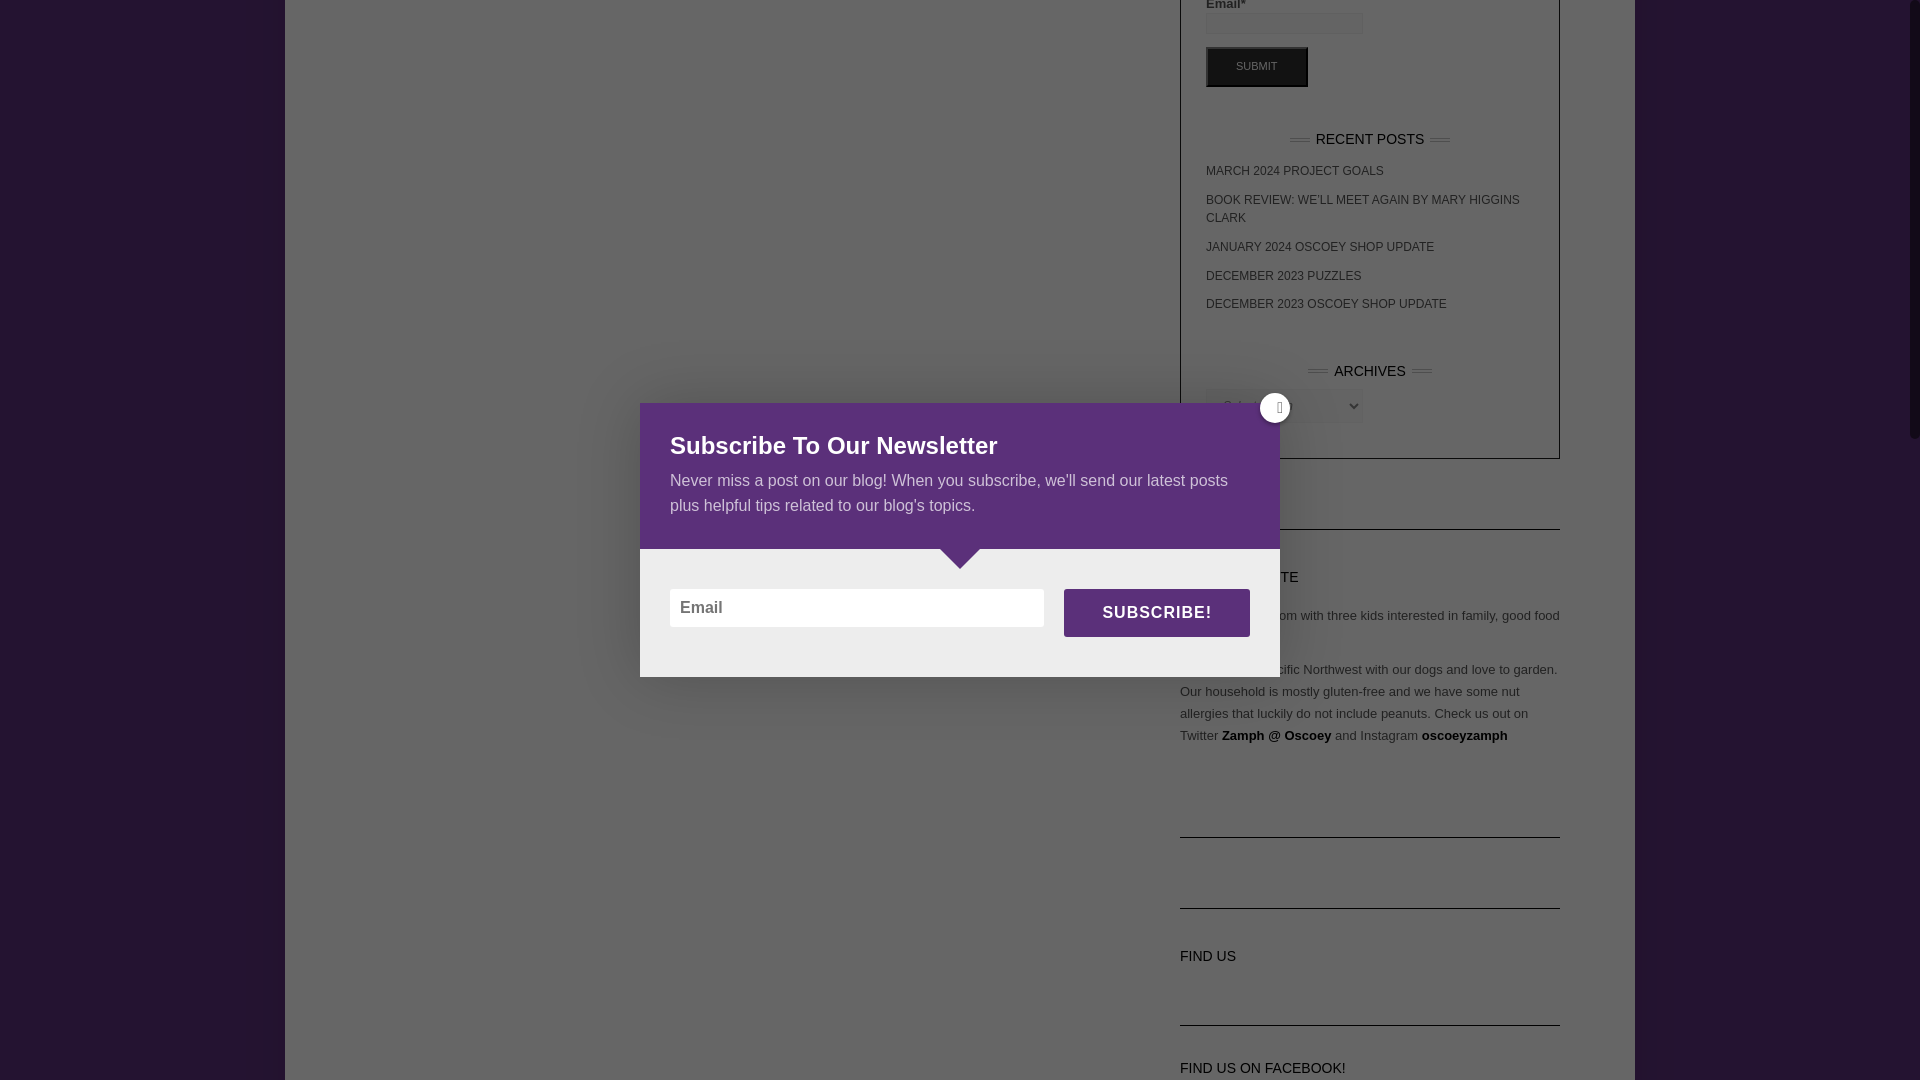 The image size is (1920, 1080). Describe the element at coordinates (1256, 67) in the screenshot. I see `Submit` at that location.